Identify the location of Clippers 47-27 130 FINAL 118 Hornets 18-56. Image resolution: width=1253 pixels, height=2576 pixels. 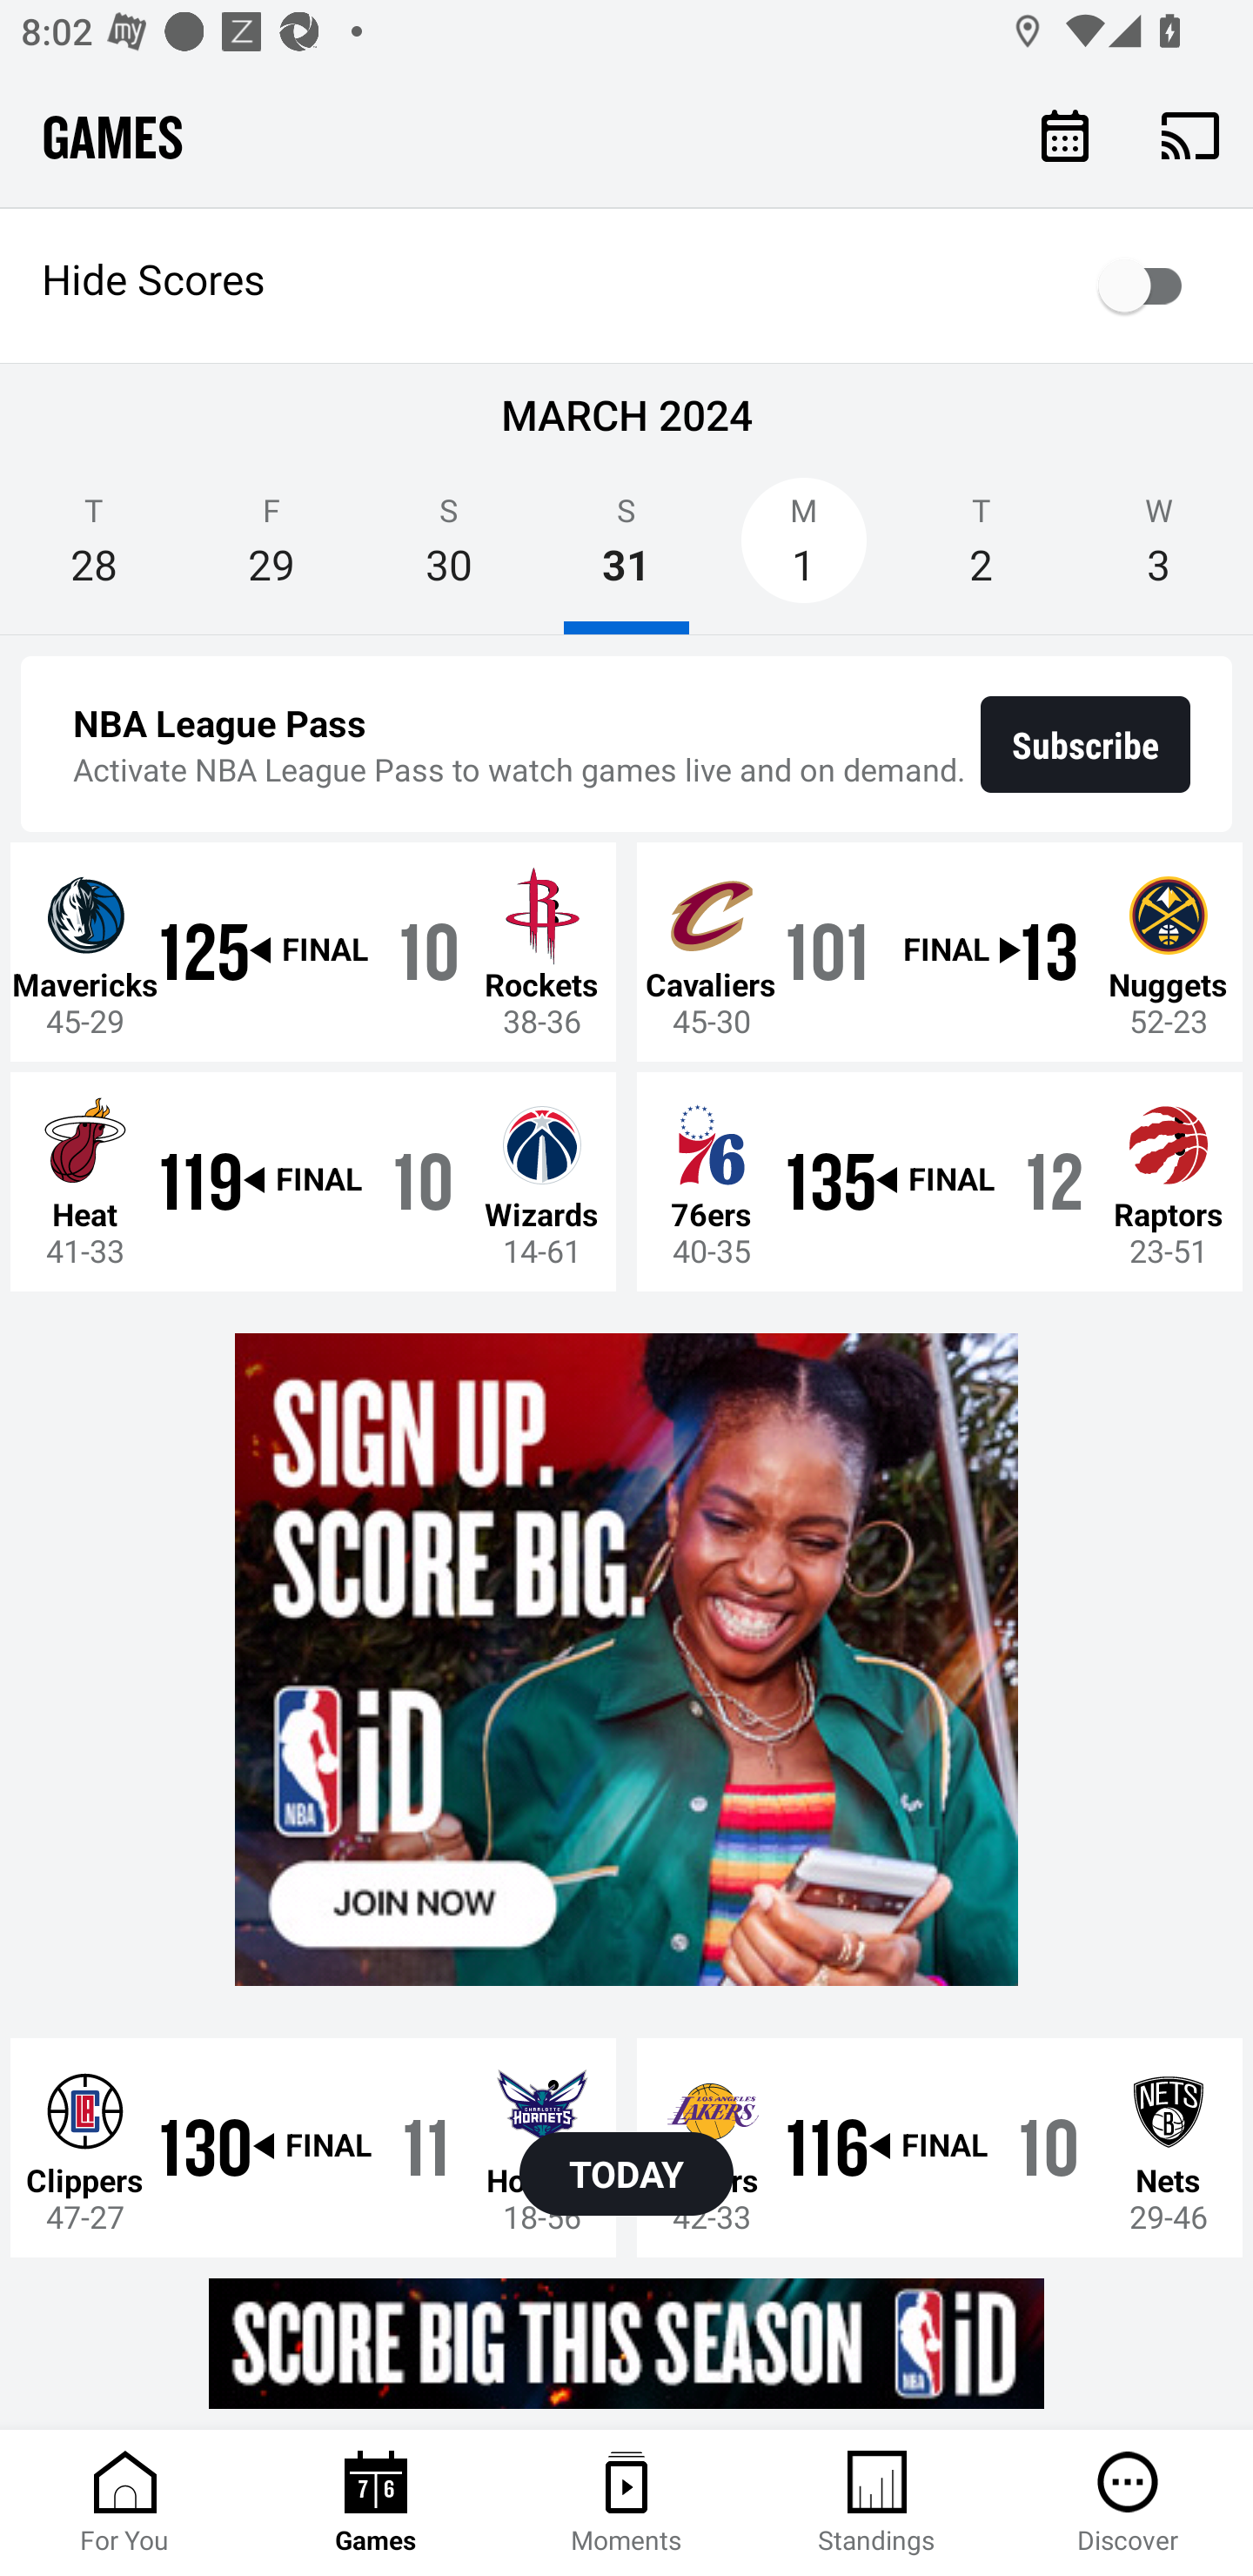
(313, 2146).